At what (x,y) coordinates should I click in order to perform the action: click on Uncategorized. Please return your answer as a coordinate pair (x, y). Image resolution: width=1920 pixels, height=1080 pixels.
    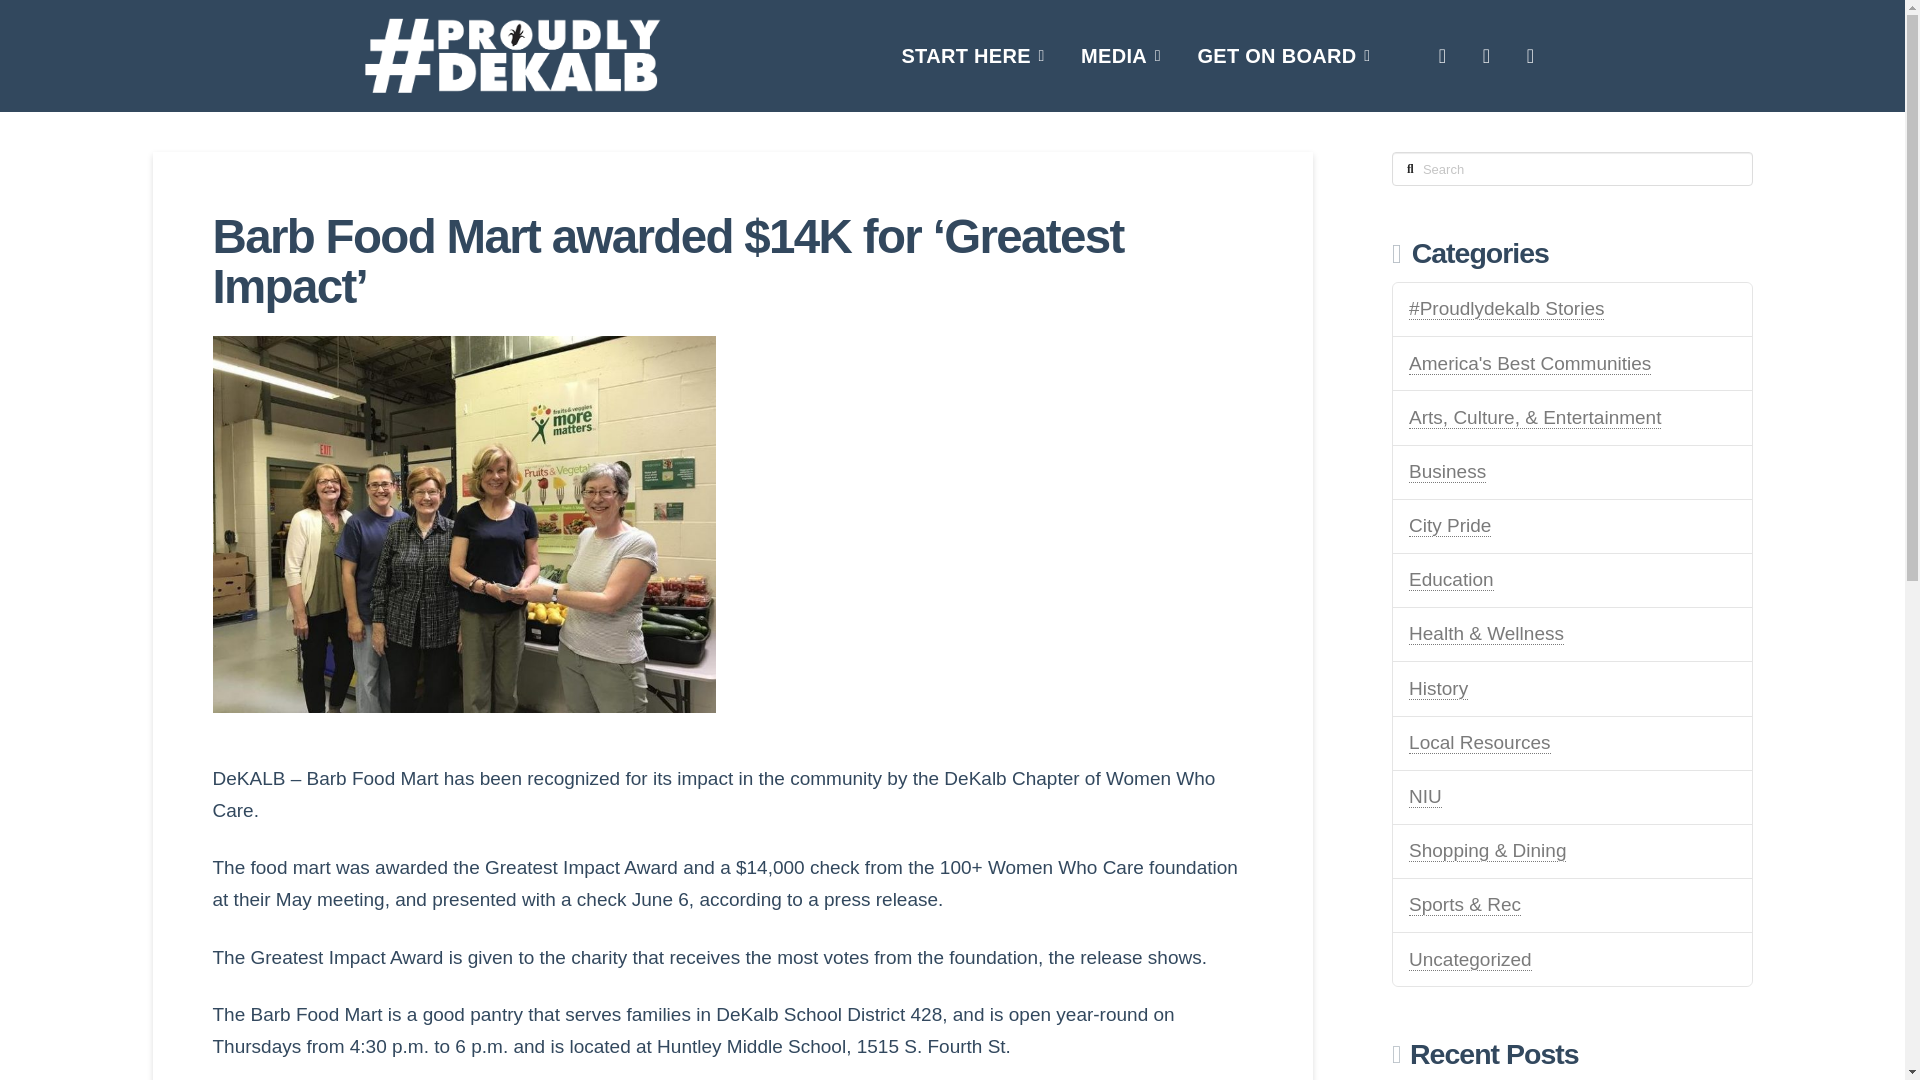
    Looking at the image, I should click on (1470, 960).